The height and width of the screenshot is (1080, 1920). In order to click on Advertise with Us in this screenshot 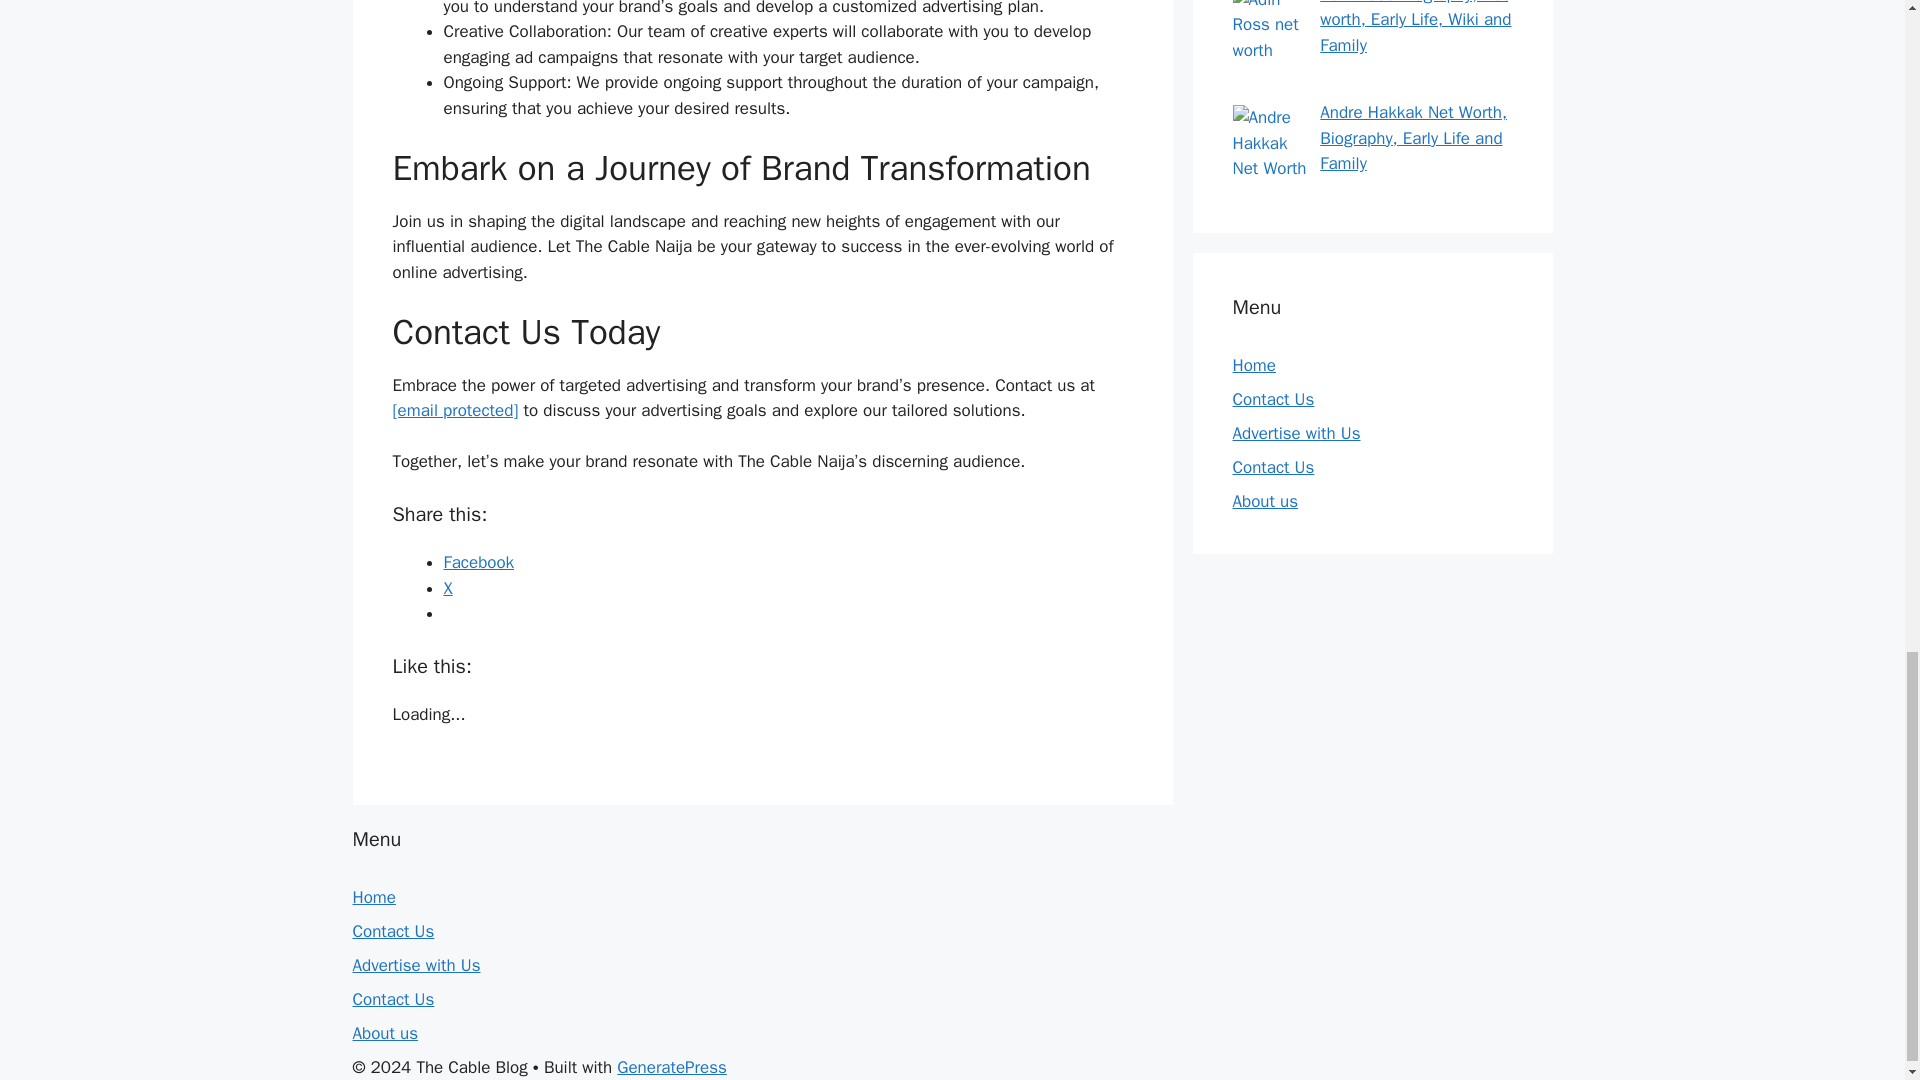, I will do `click(1296, 433)`.